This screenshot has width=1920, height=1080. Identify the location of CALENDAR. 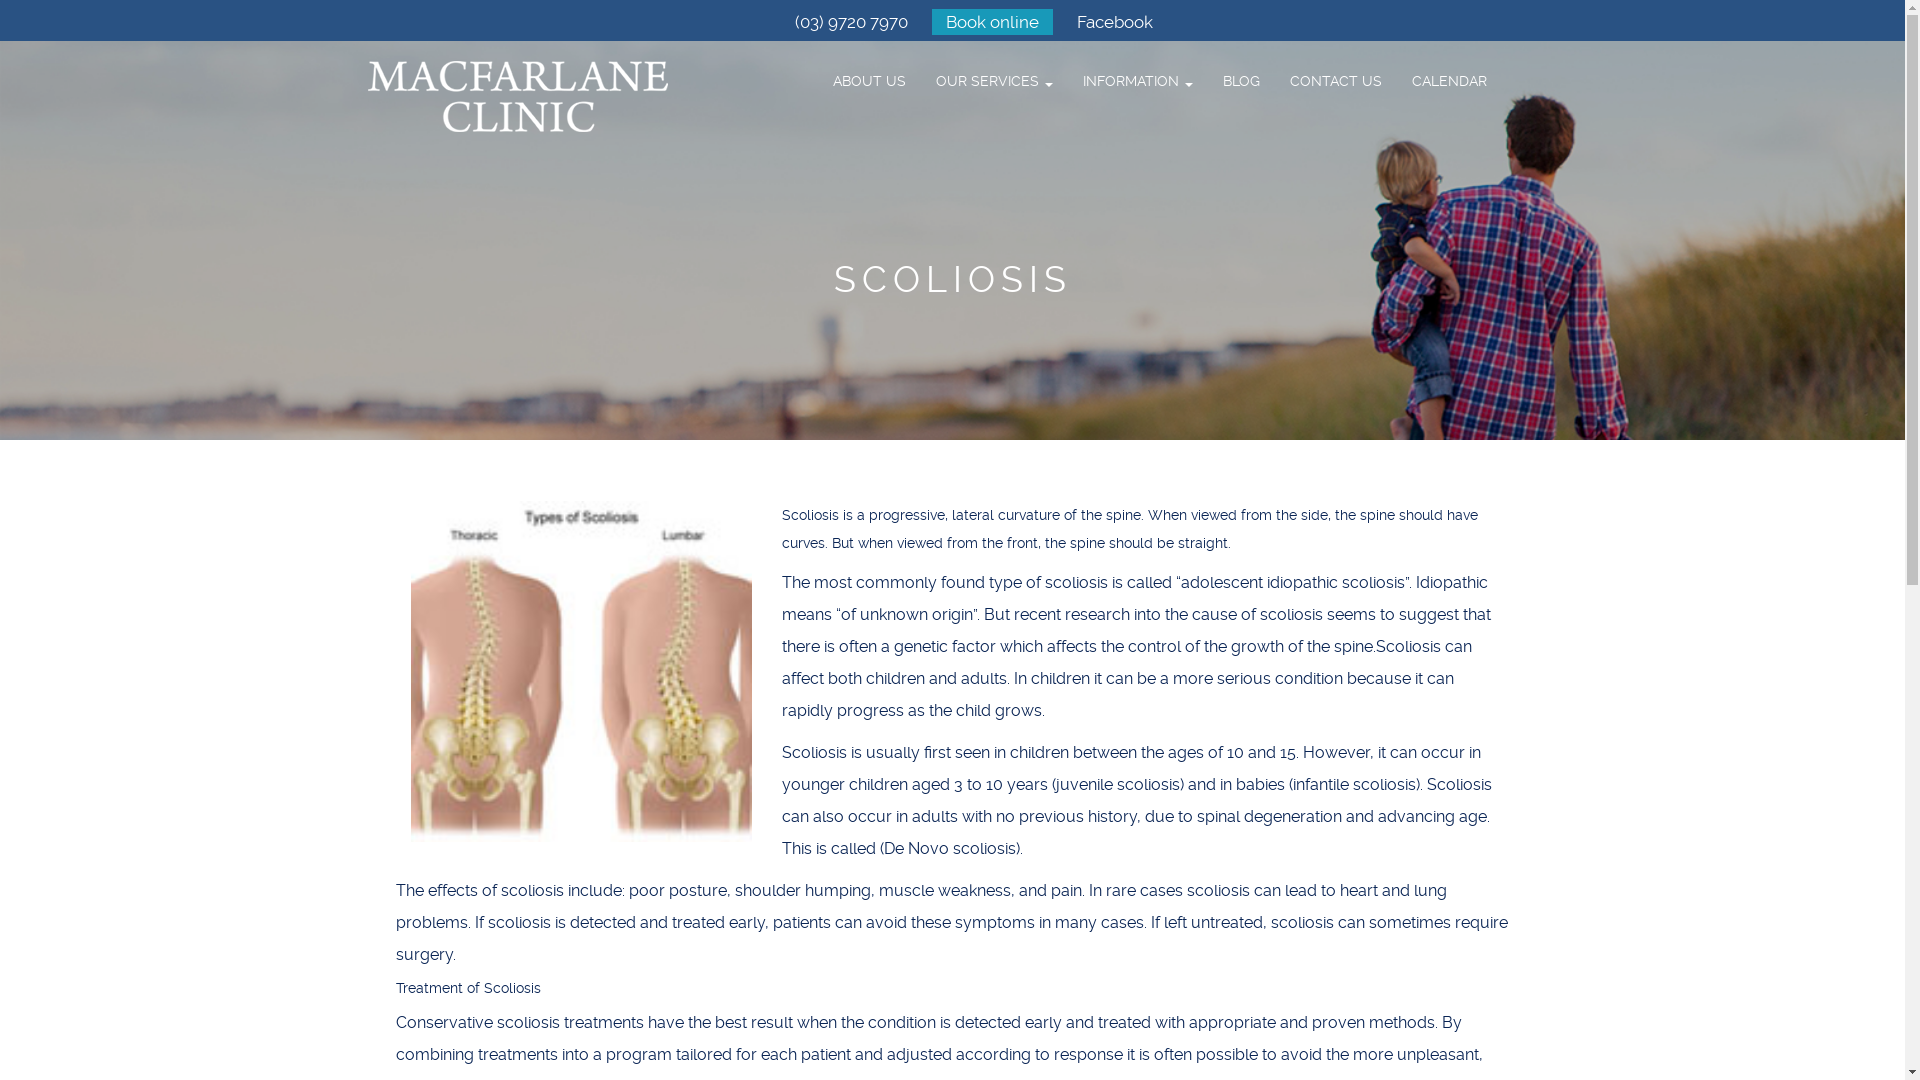
(1448, 81).